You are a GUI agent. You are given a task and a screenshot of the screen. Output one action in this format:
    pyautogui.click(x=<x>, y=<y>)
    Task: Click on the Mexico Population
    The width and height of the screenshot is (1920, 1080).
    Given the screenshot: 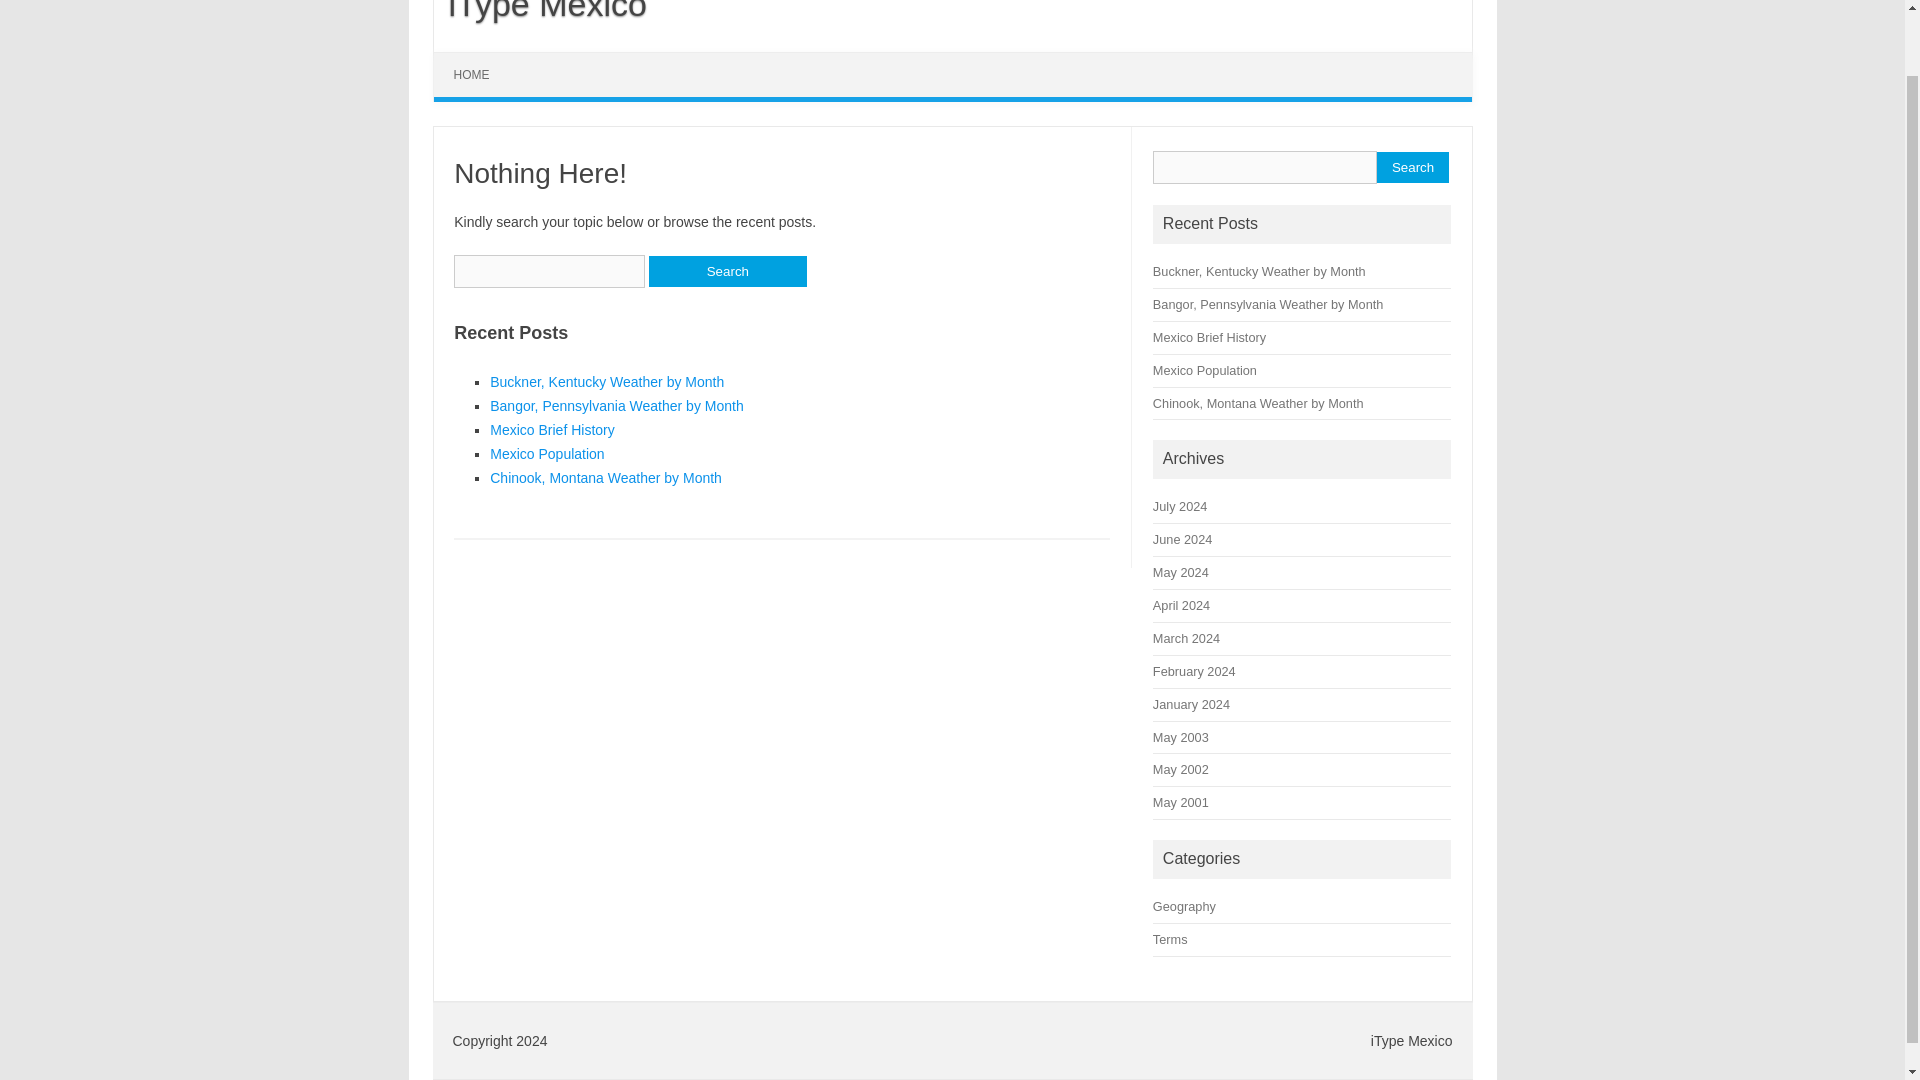 What is the action you would take?
    pyautogui.click(x=1205, y=370)
    